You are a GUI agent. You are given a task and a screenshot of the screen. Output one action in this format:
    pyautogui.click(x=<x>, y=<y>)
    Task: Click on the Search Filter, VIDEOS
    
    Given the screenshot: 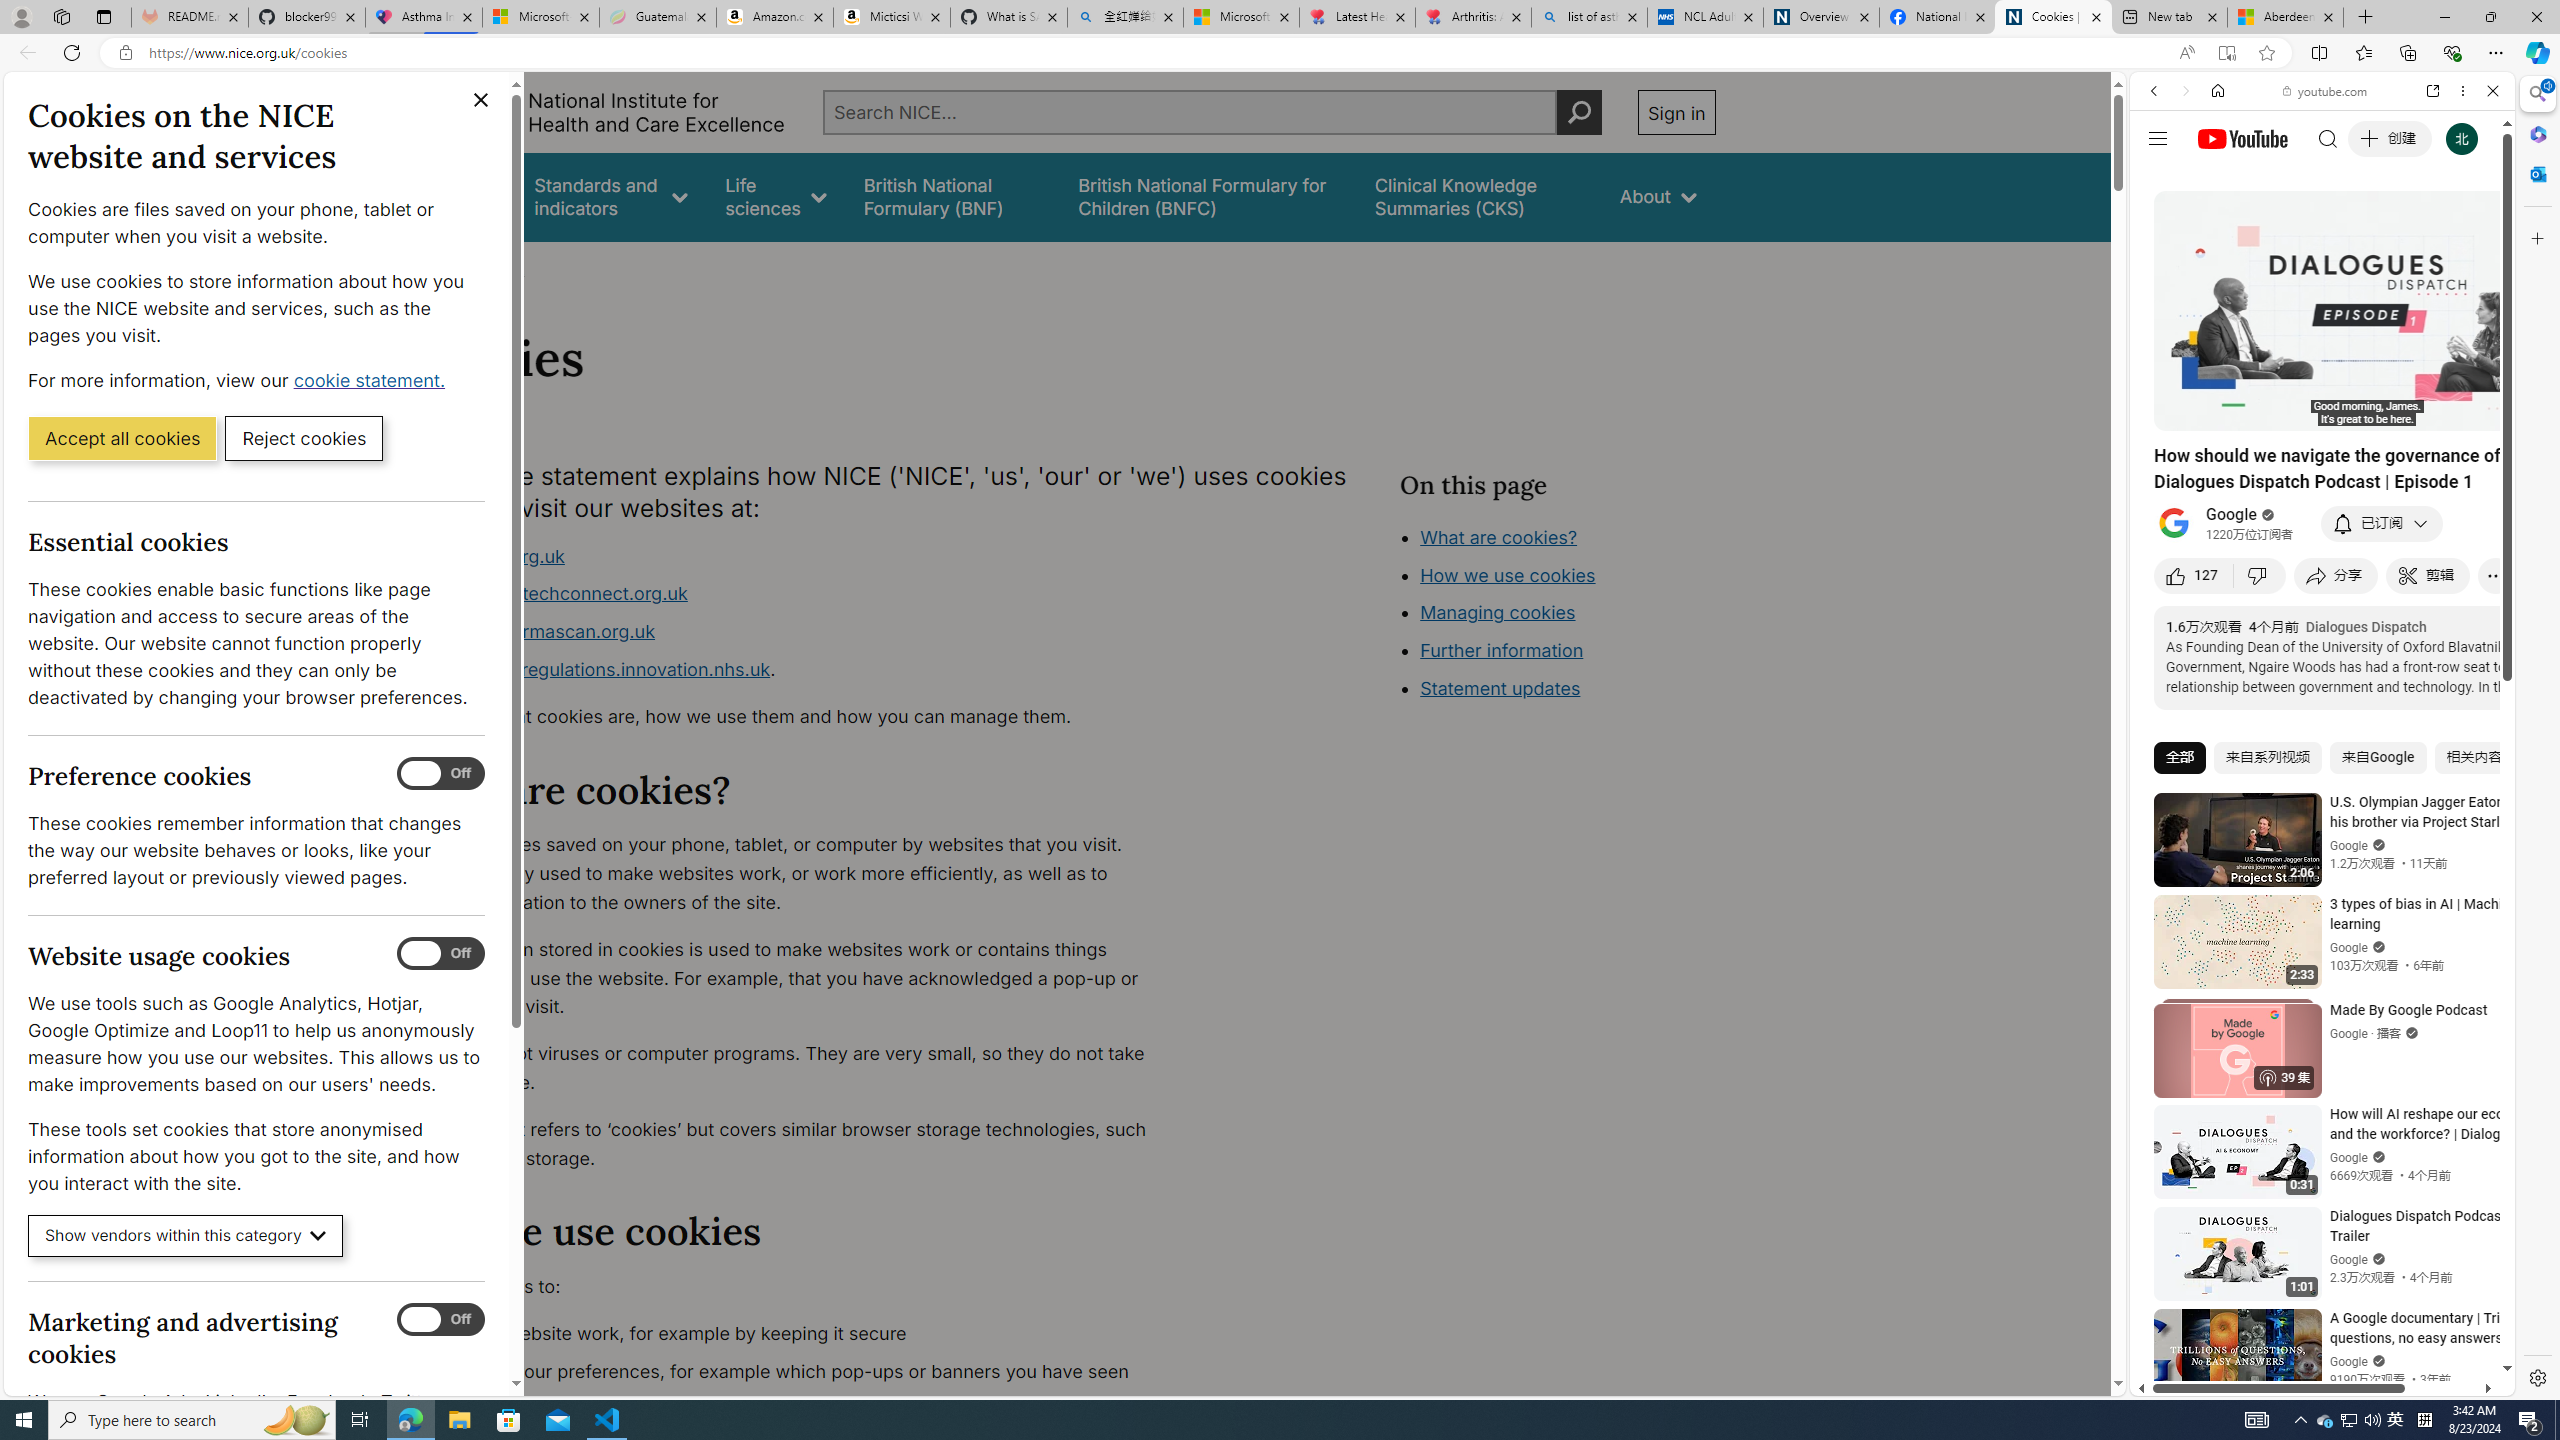 What is the action you would take?
    pyautogui.click(x=2287, y=228)
    